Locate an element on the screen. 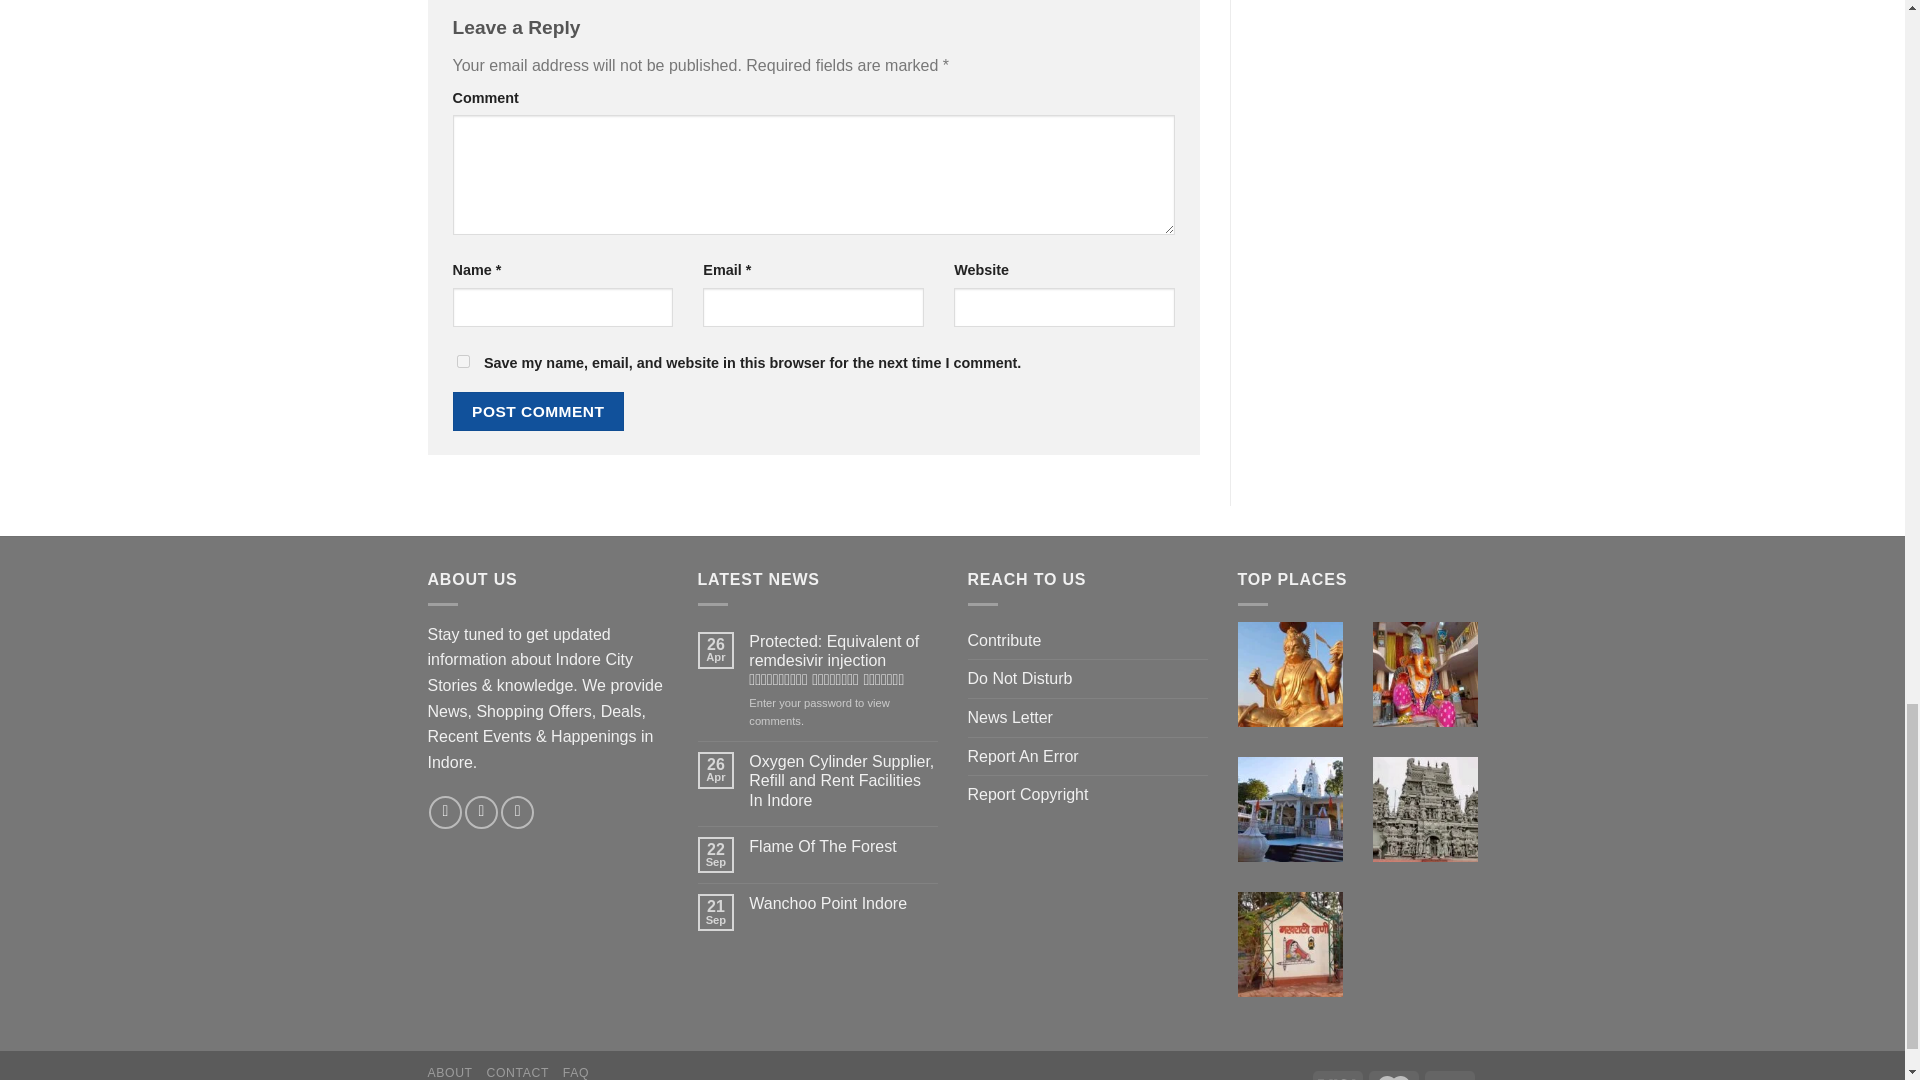  Flame Of The Forest is located at coordinates (842, 846).